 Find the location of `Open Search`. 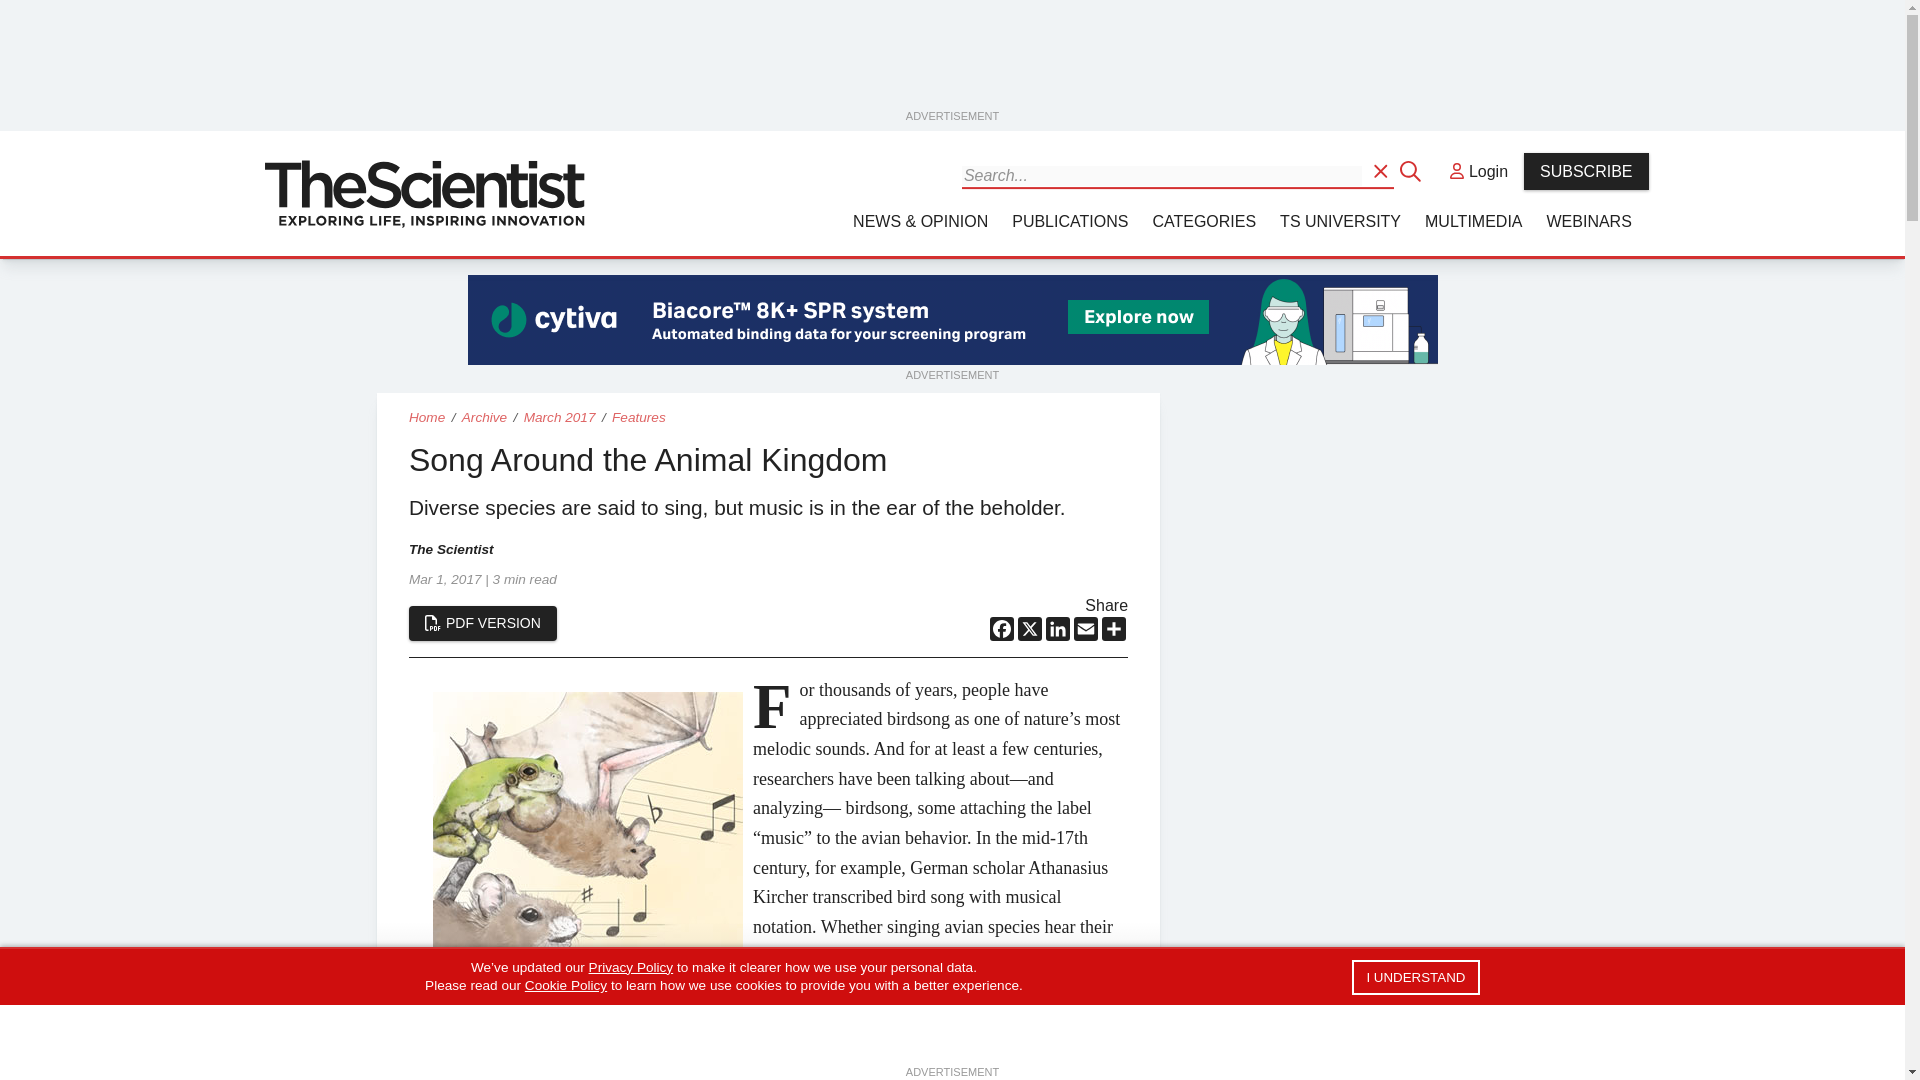

Open Search is located at coordinates (1382, 170).